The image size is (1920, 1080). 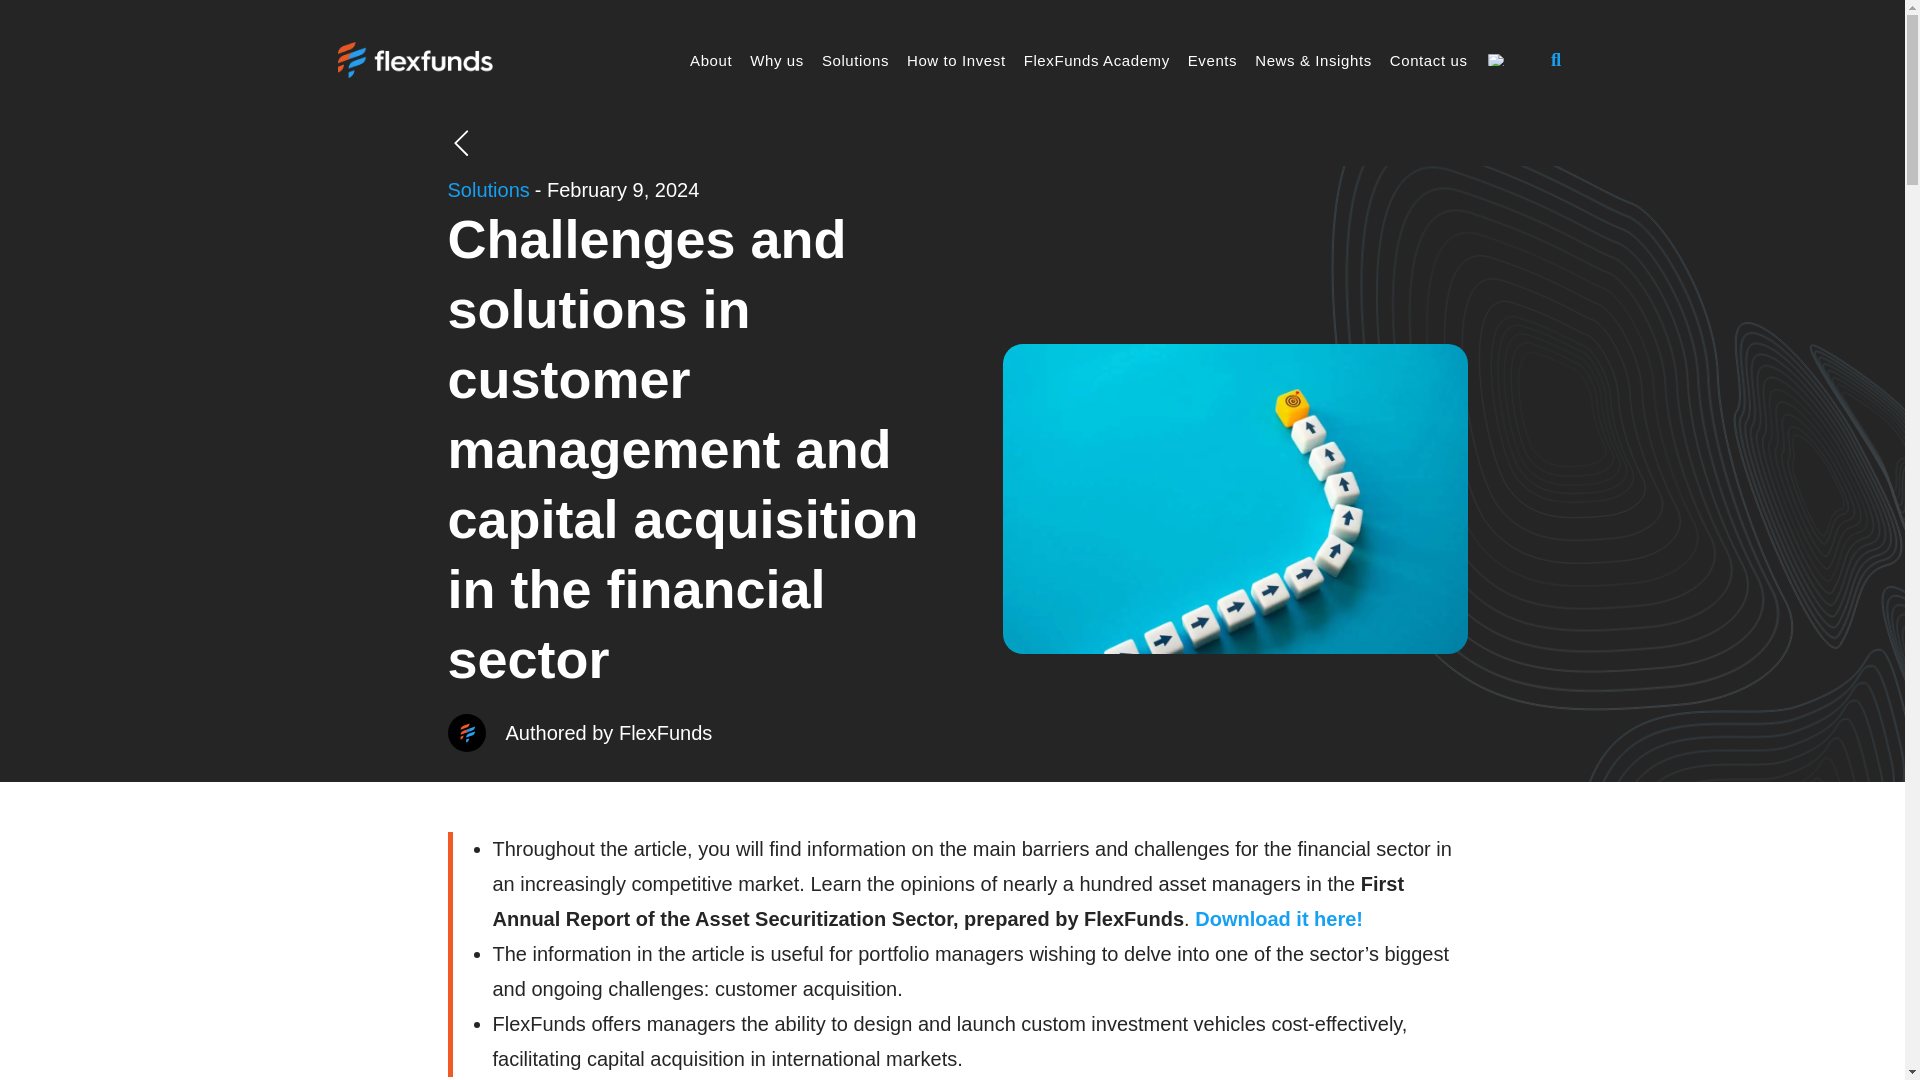 What do you see at coordinates (776, 60) in the screenshot?
I see `Why us` at bounding box center [776, 60].